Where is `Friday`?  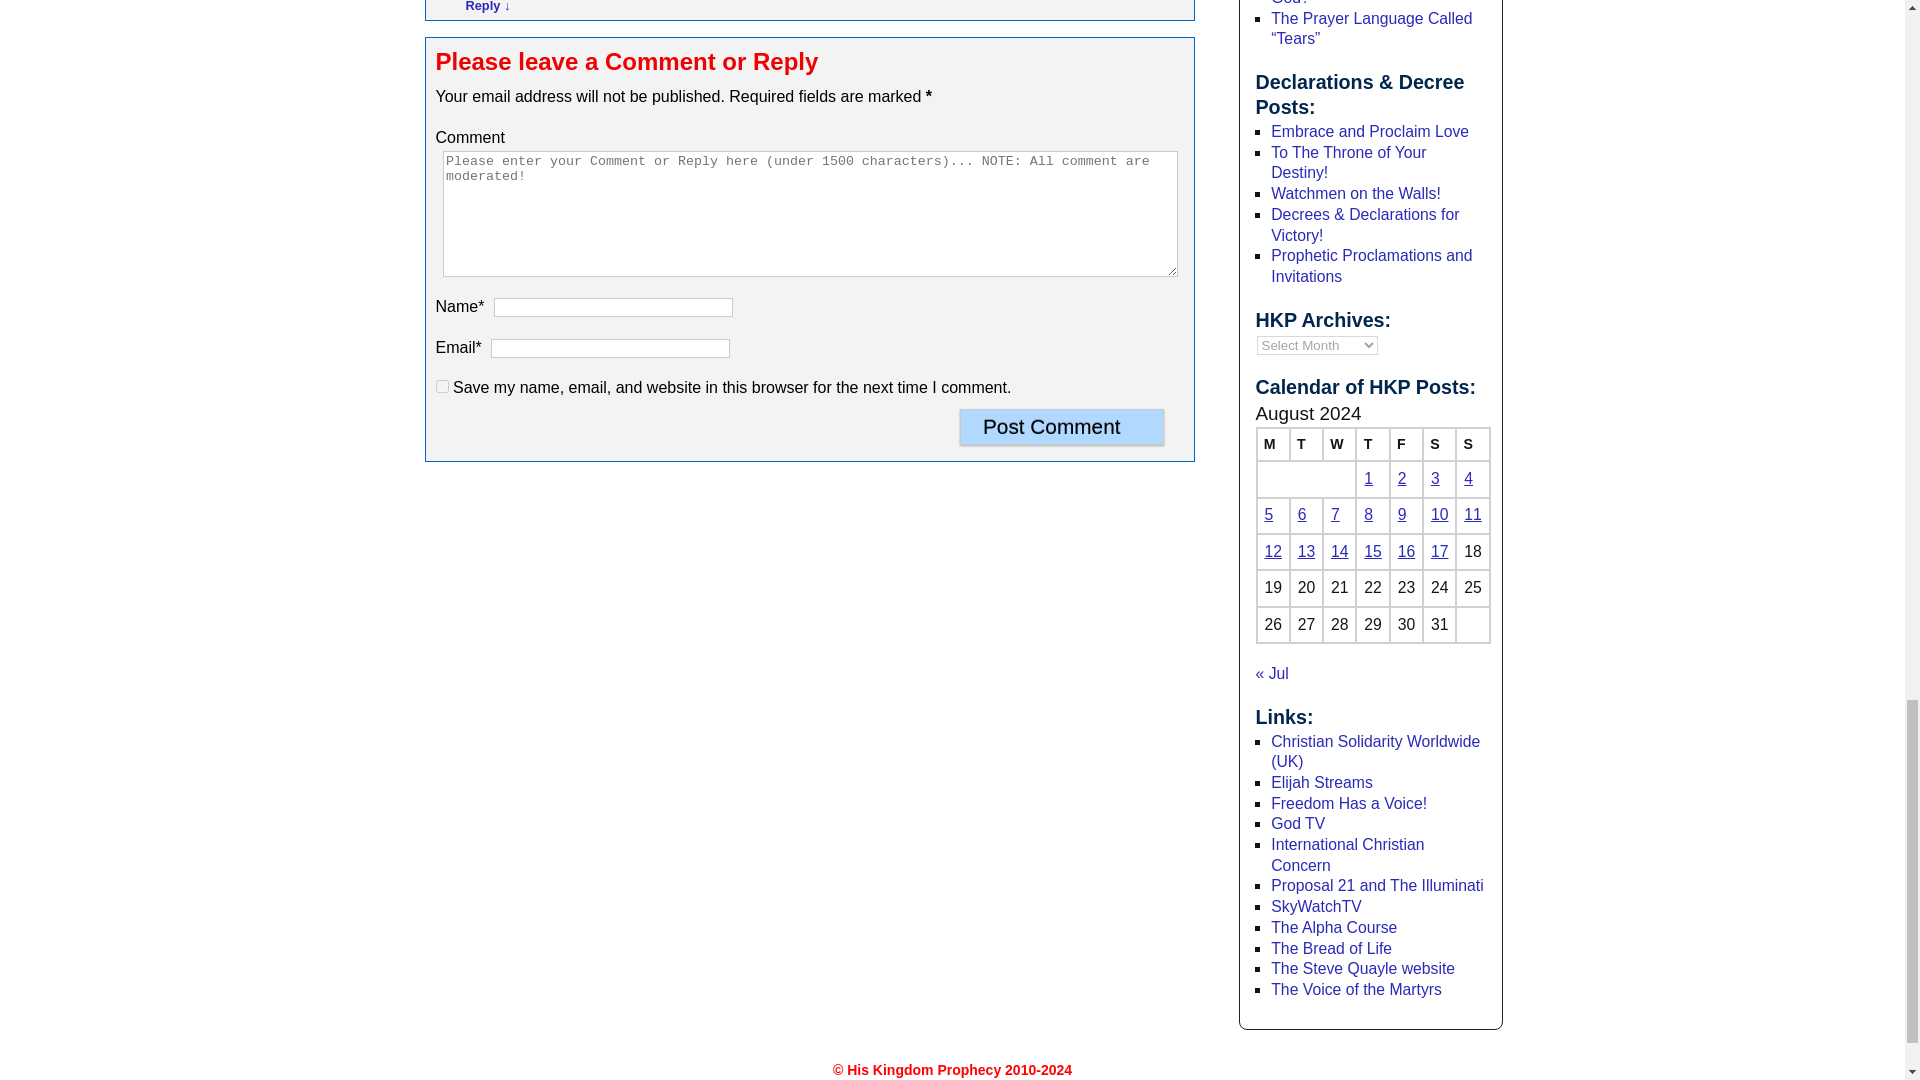
Friday is located at coordinates (1406, 444).